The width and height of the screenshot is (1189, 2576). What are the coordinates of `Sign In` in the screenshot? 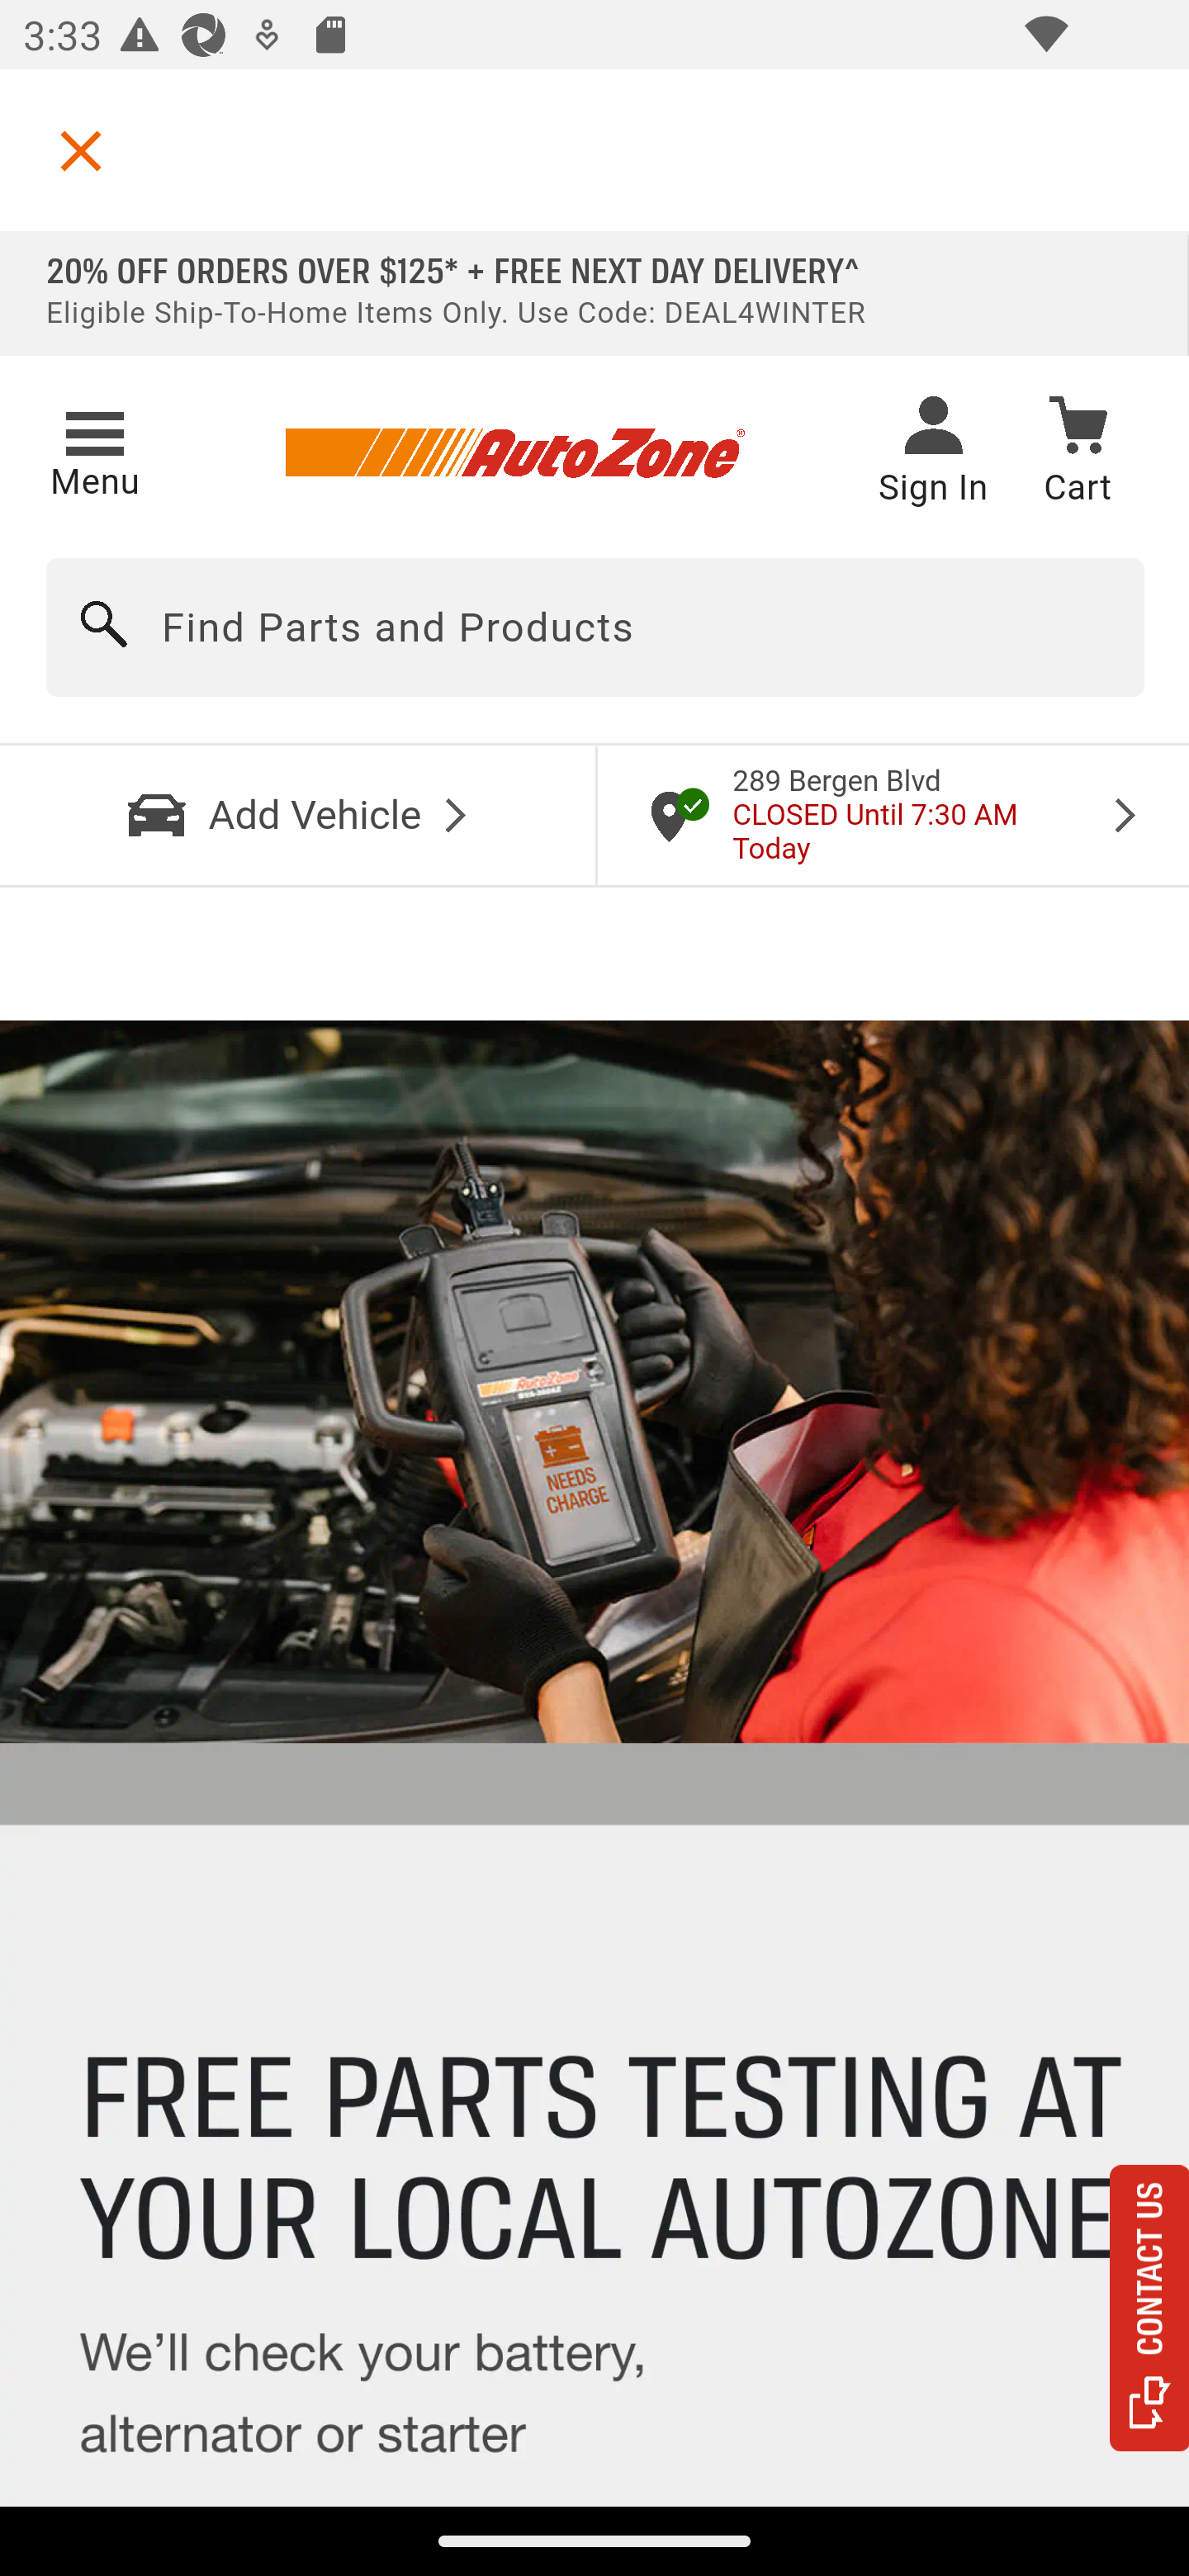 It's located at (932, 454).